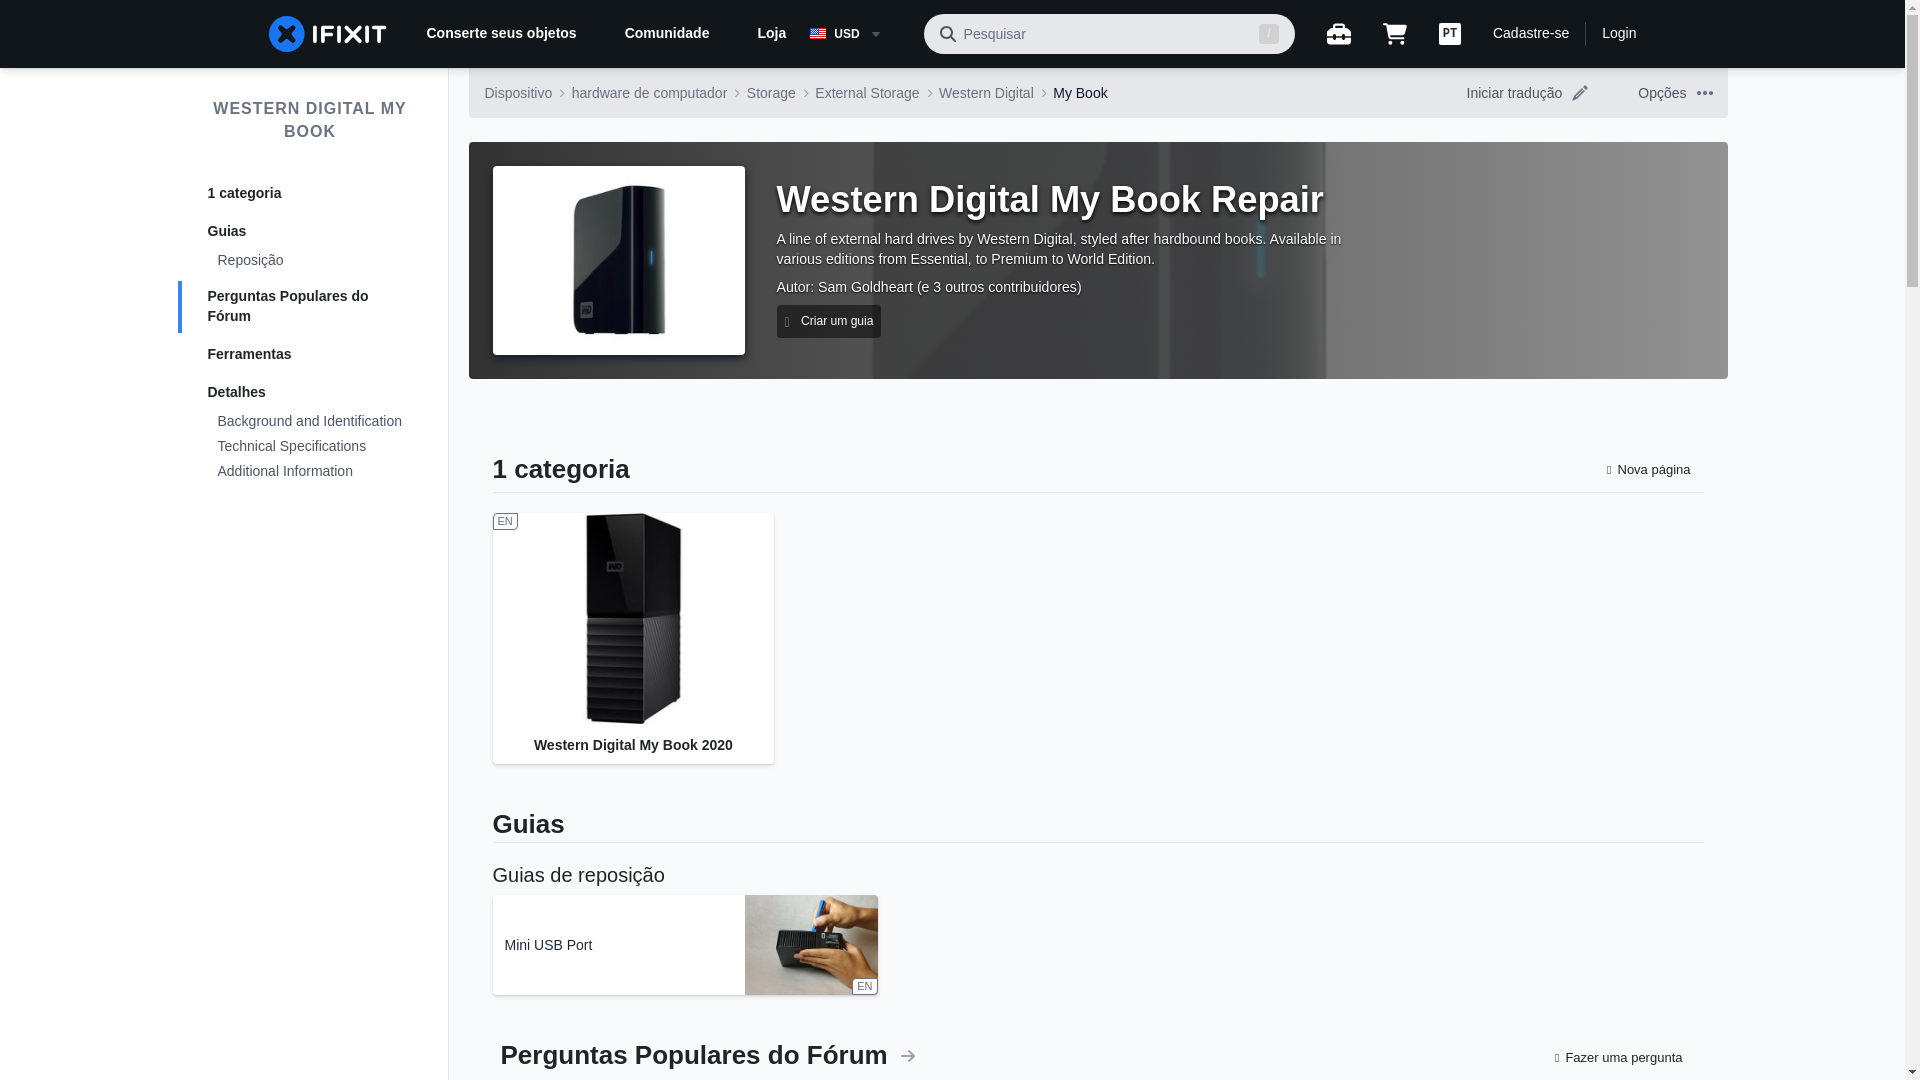  What do you see at coordinates (986, 92) in the screenshot?
I see `Western Digital` at bounding box center [986, 92].